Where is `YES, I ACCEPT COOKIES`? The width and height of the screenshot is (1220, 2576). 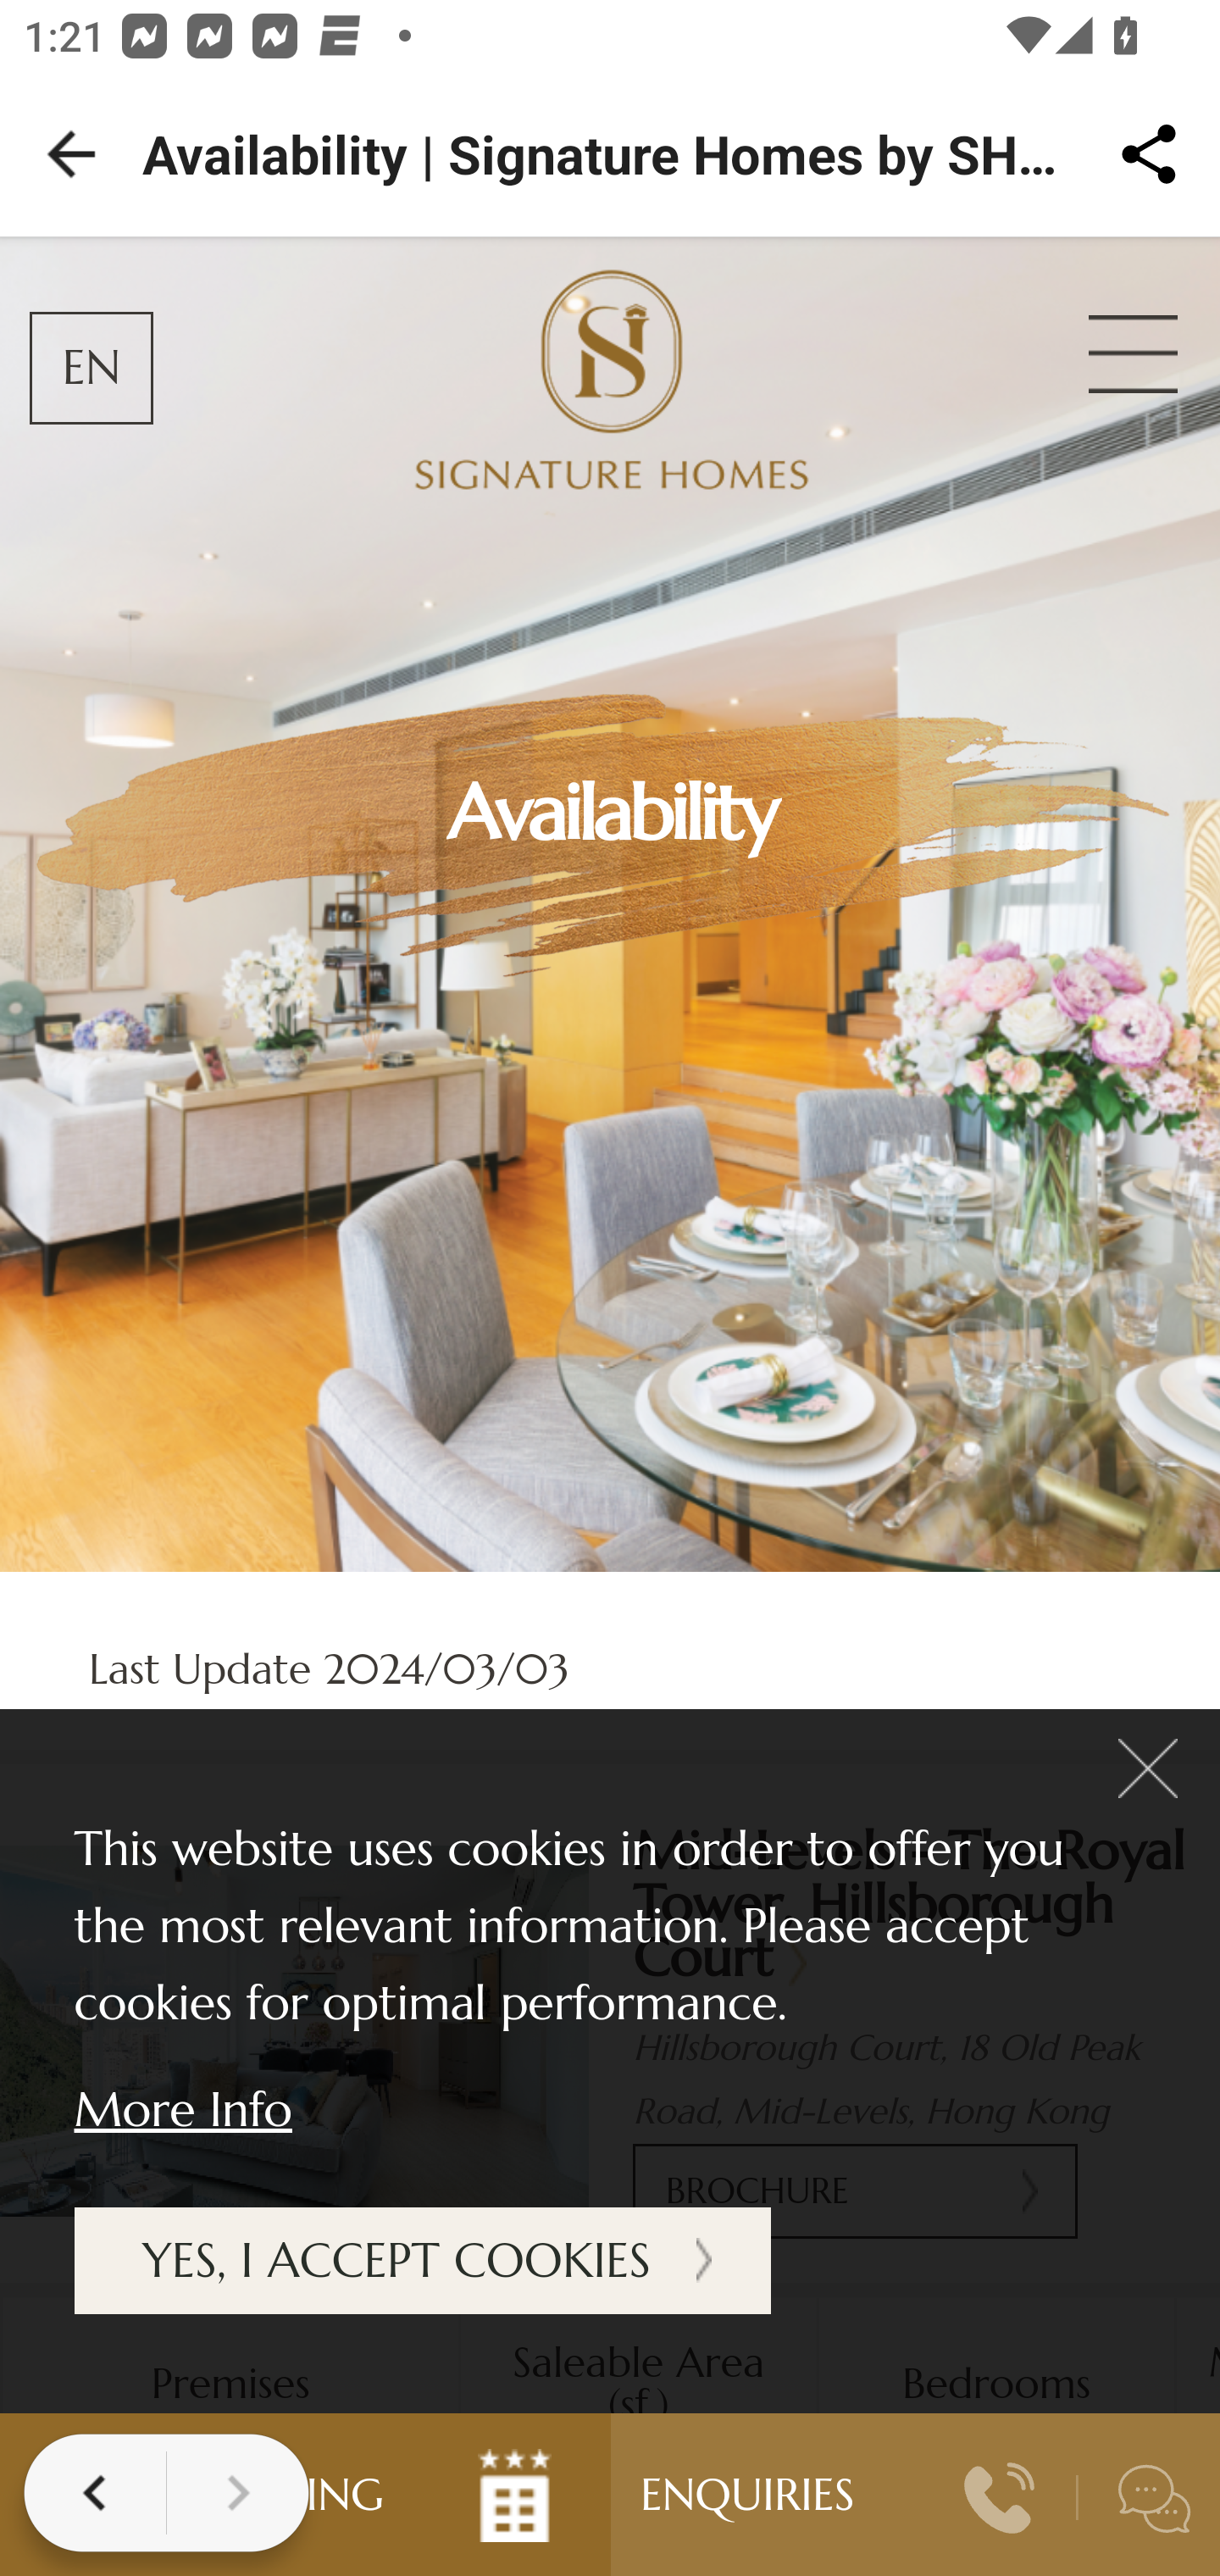 YES, I ACCEPT COOKIES is located at coordinates (420, 2261).